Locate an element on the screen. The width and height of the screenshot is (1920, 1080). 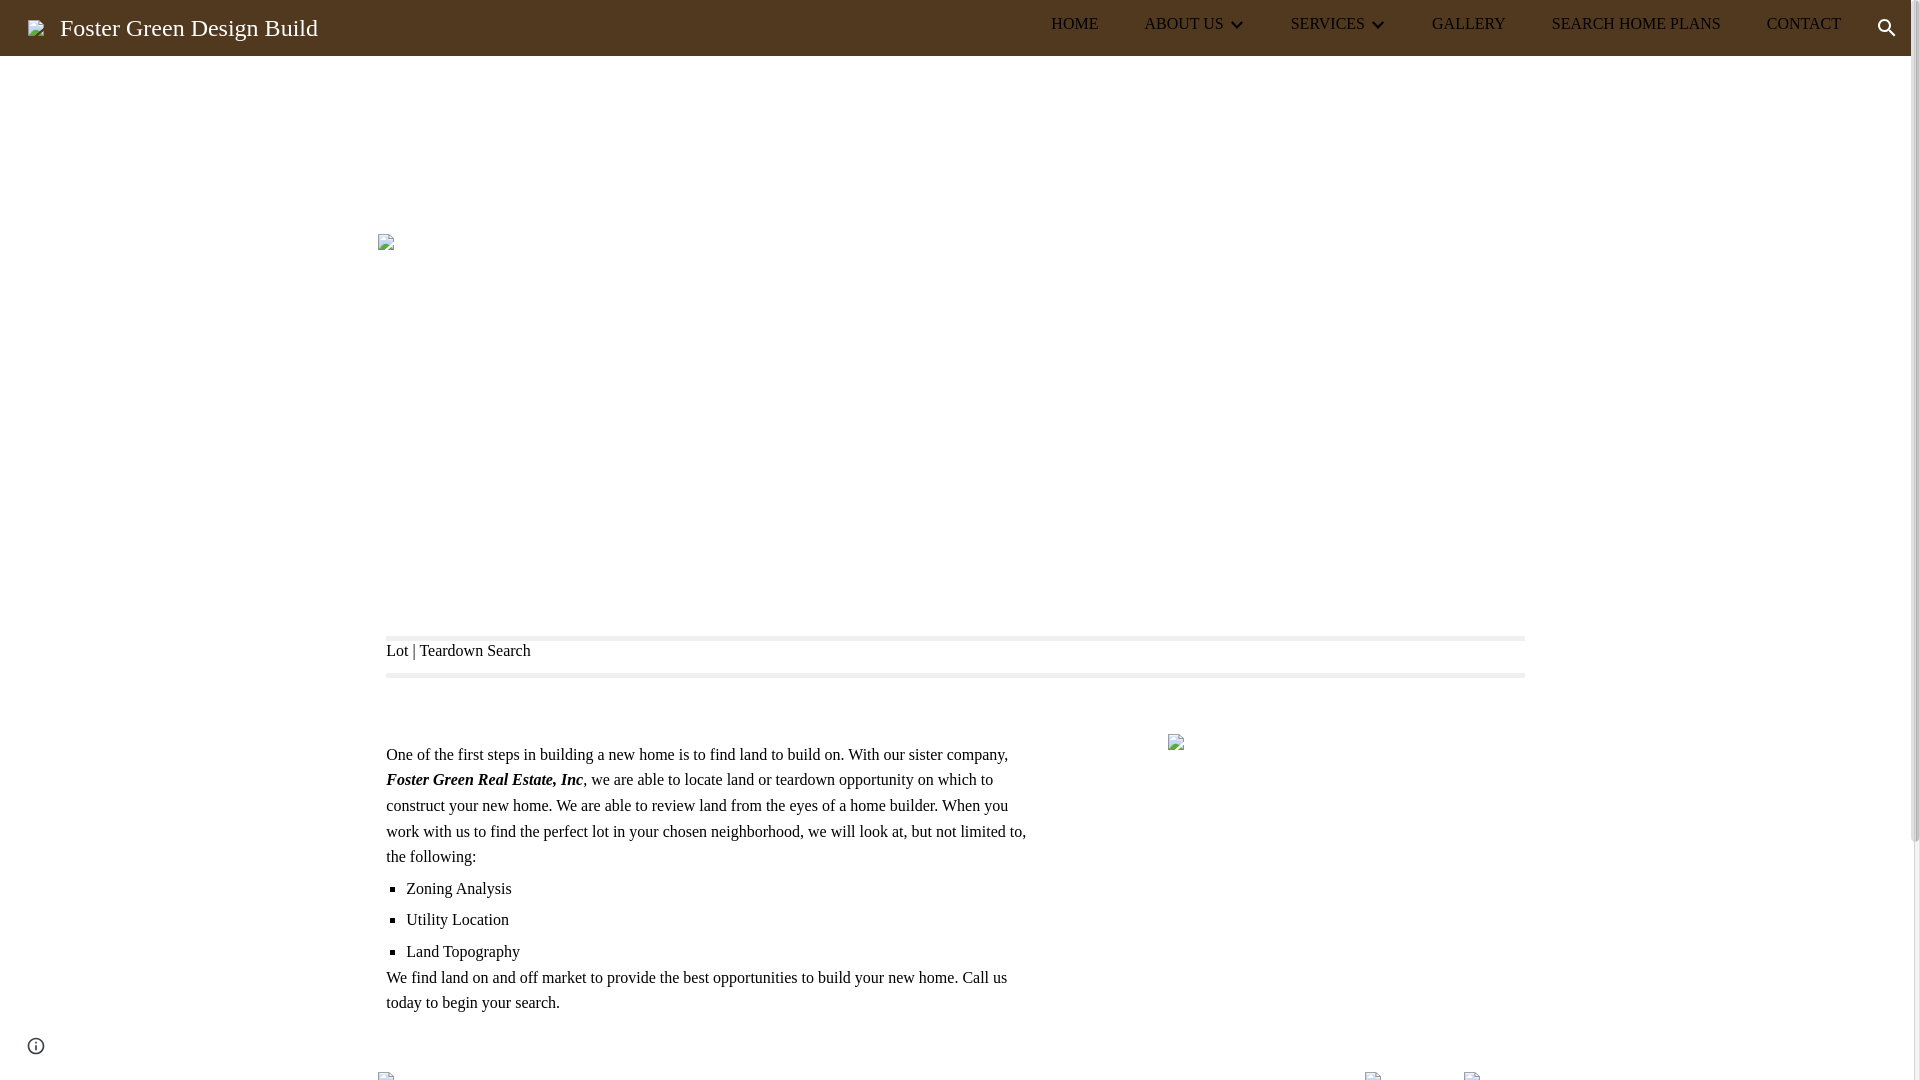
SEARCH HOME PLANS is located at coordinates (1636, 23).